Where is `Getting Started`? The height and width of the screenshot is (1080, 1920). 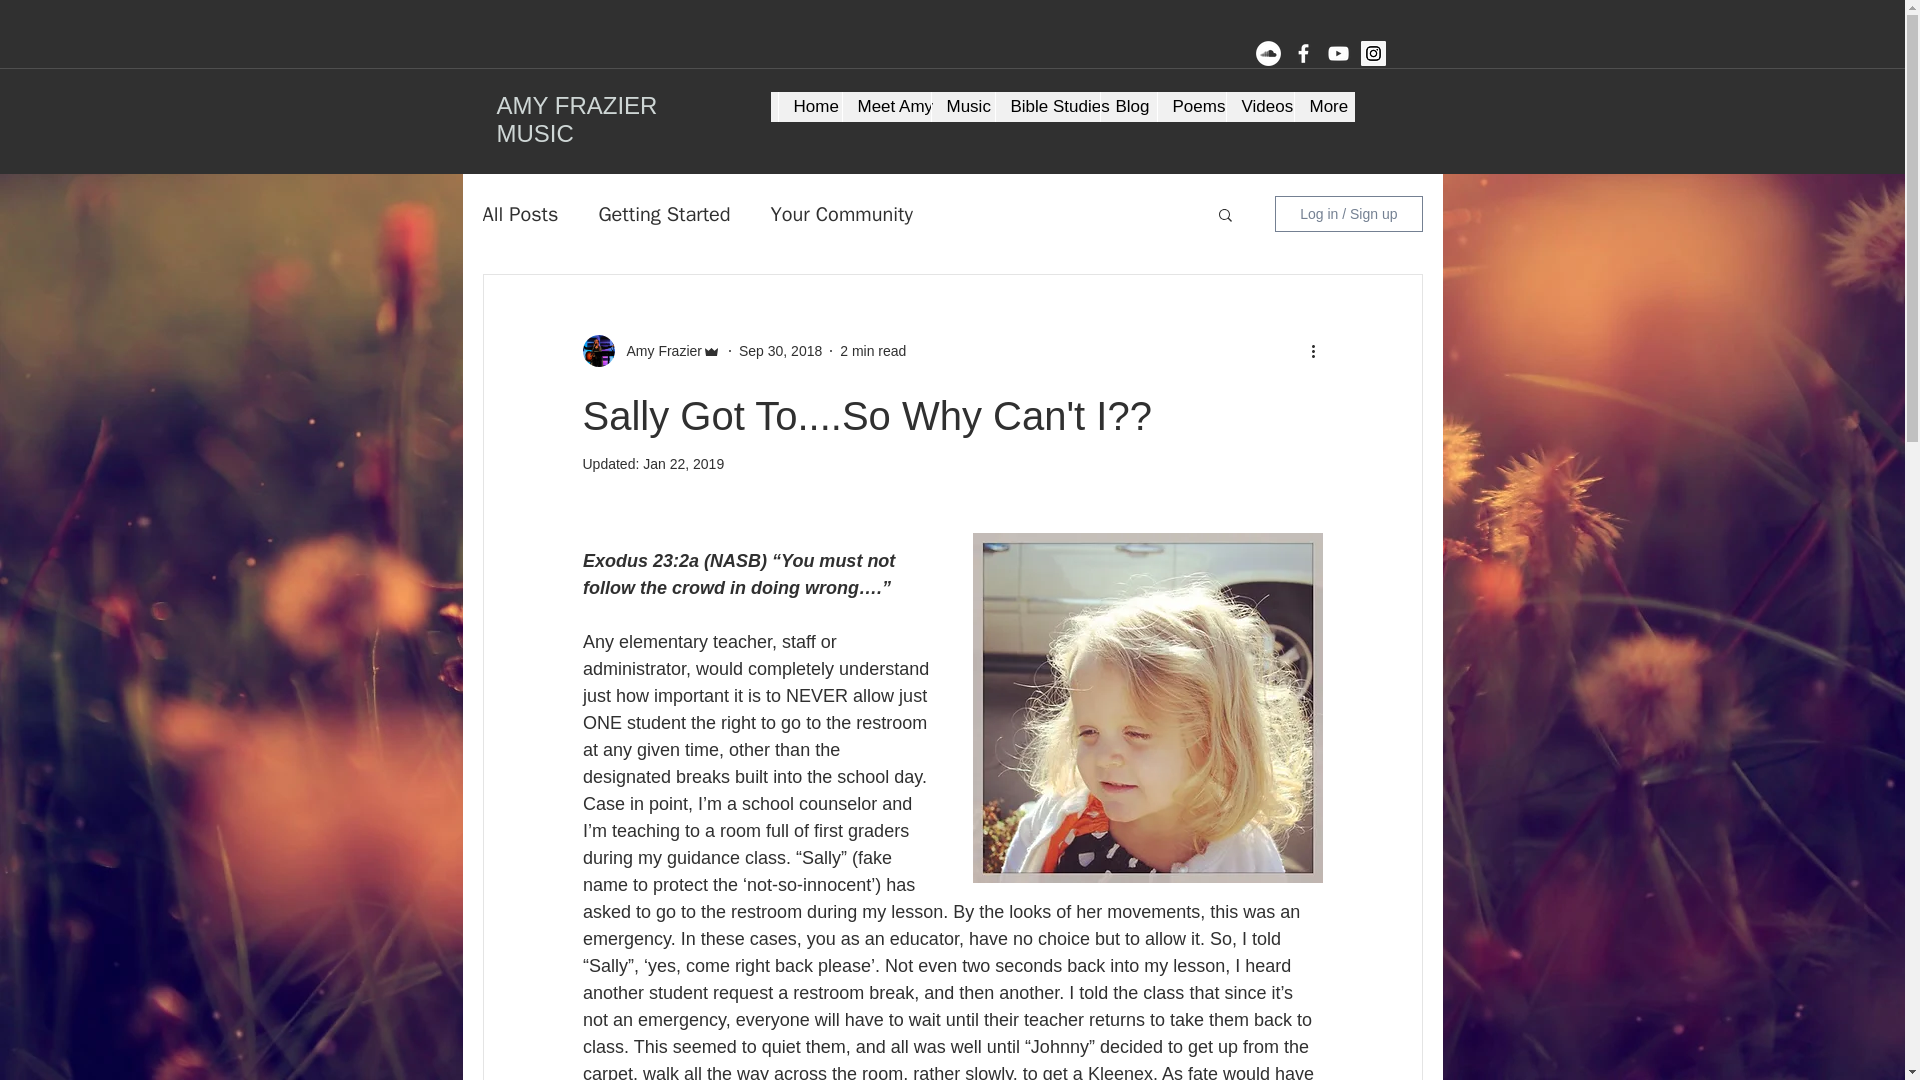 Getting Started is located at coordinates (663, 212).